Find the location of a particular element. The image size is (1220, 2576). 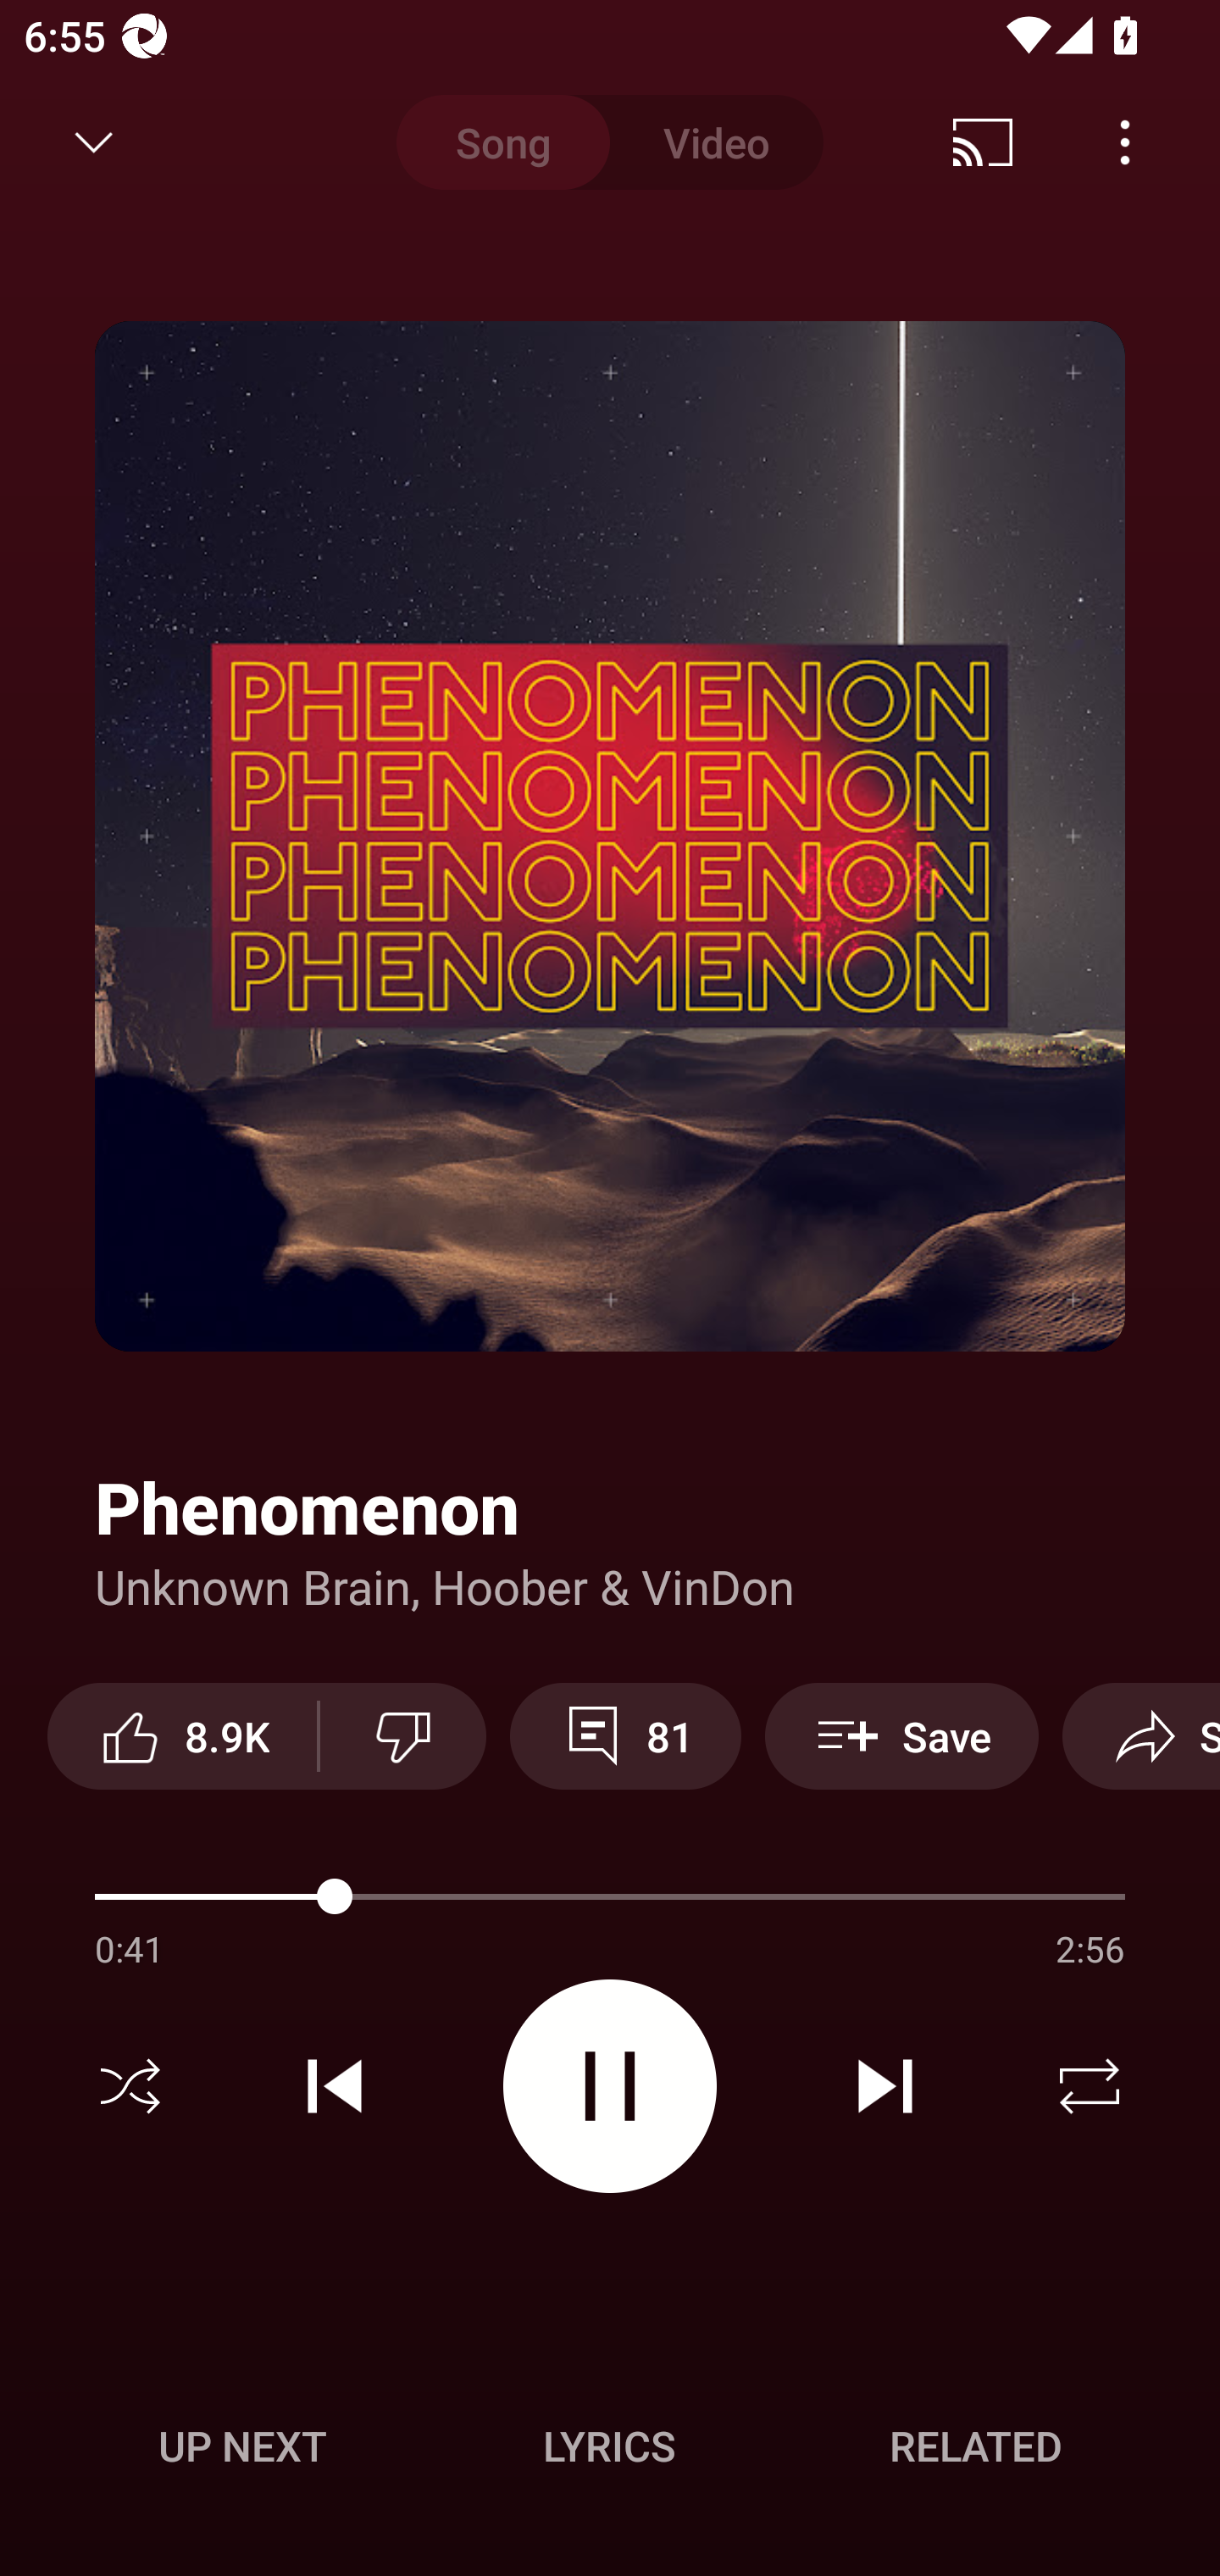

Up next UP NEXT Lyrics LYRICS Related RELATED is located at coordinates (610, 2451).